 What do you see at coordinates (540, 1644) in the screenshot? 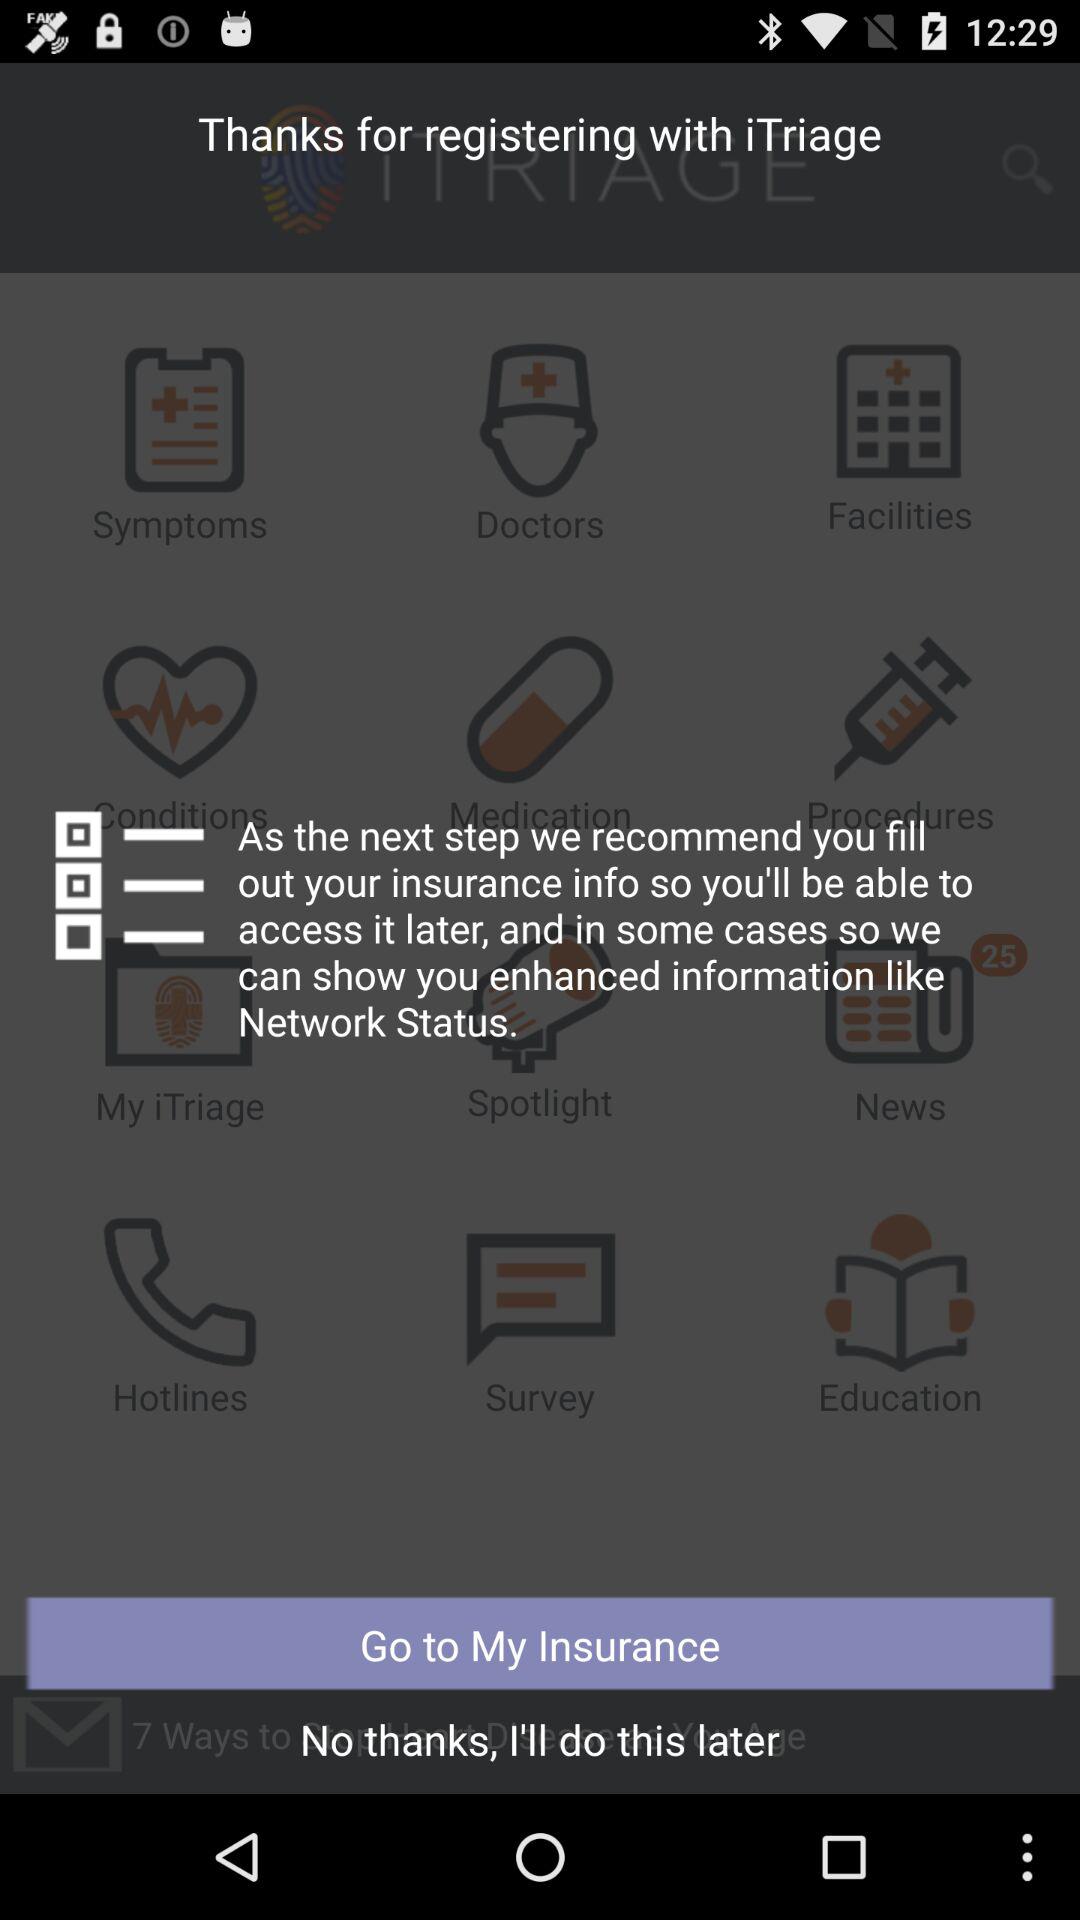
I see `flip until go to my icon` at bounding box center [540, 1644].